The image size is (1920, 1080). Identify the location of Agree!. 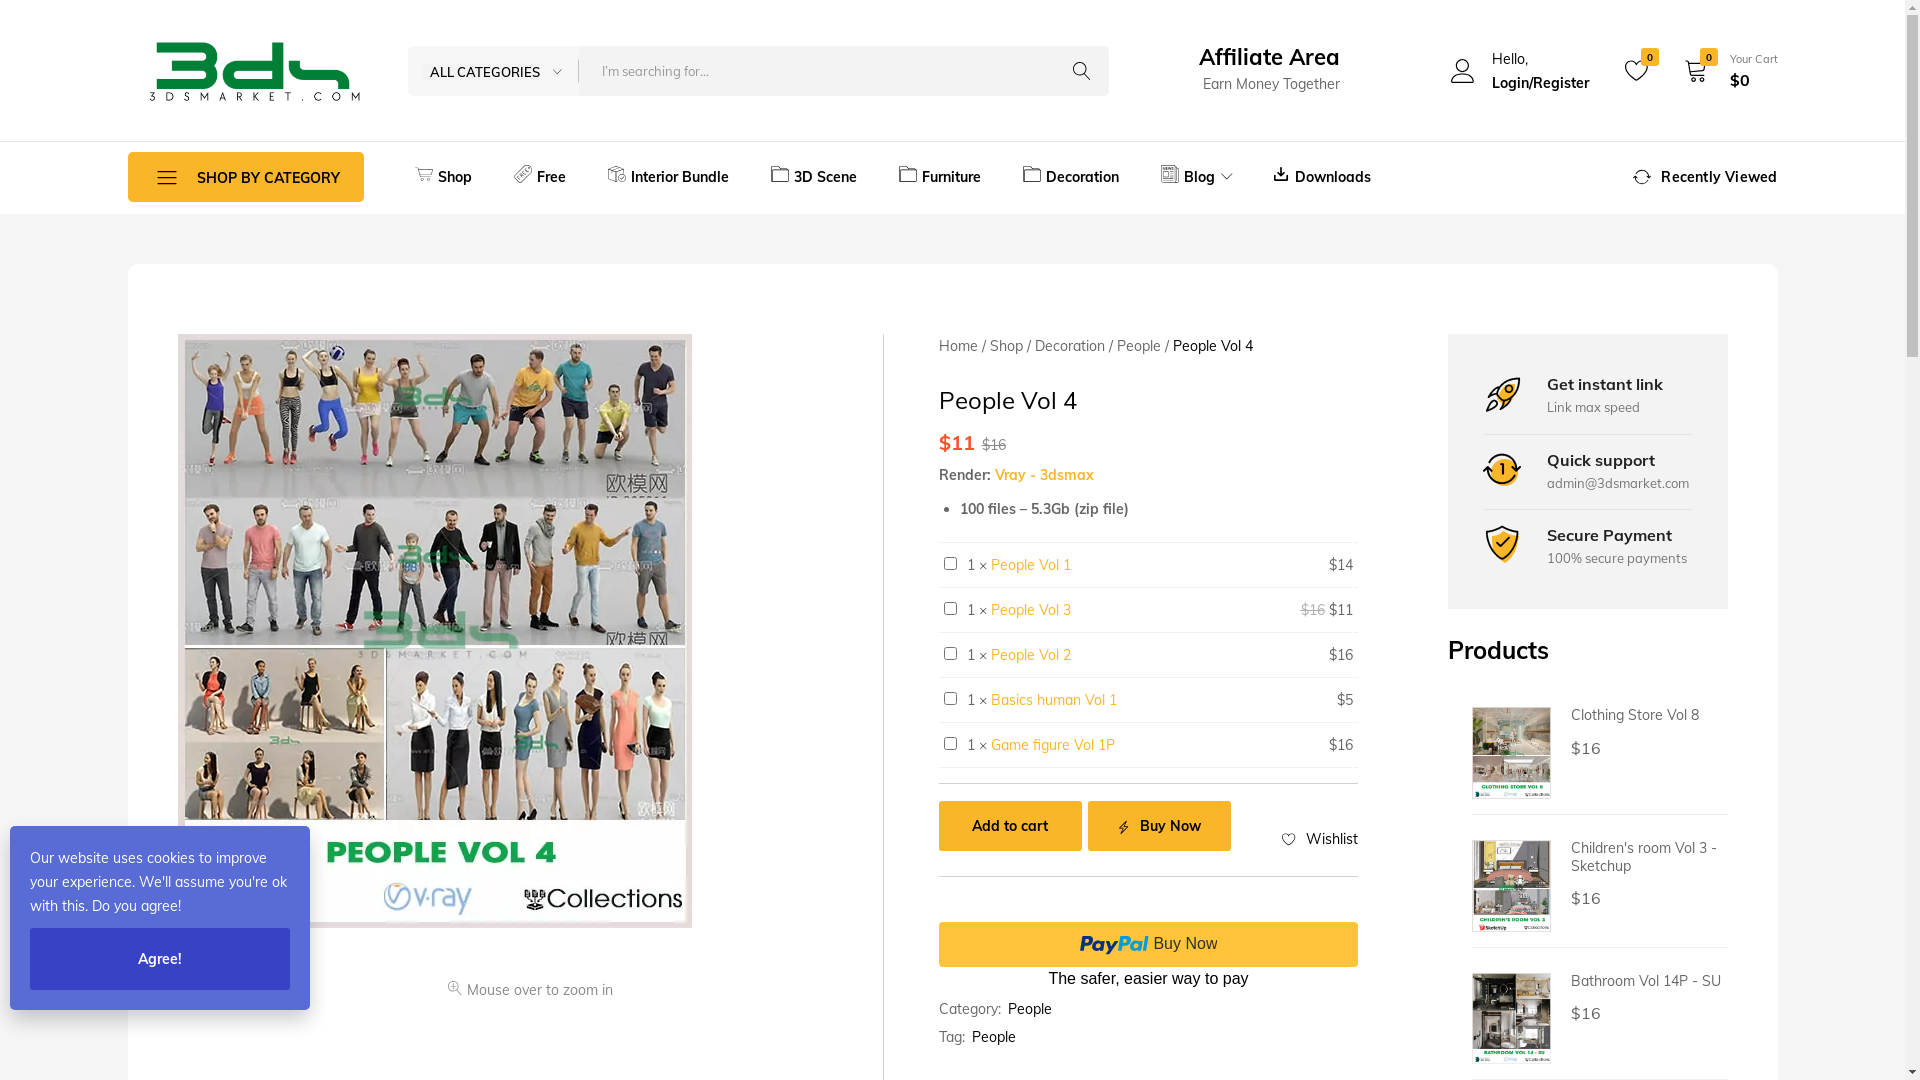
(160, 959).